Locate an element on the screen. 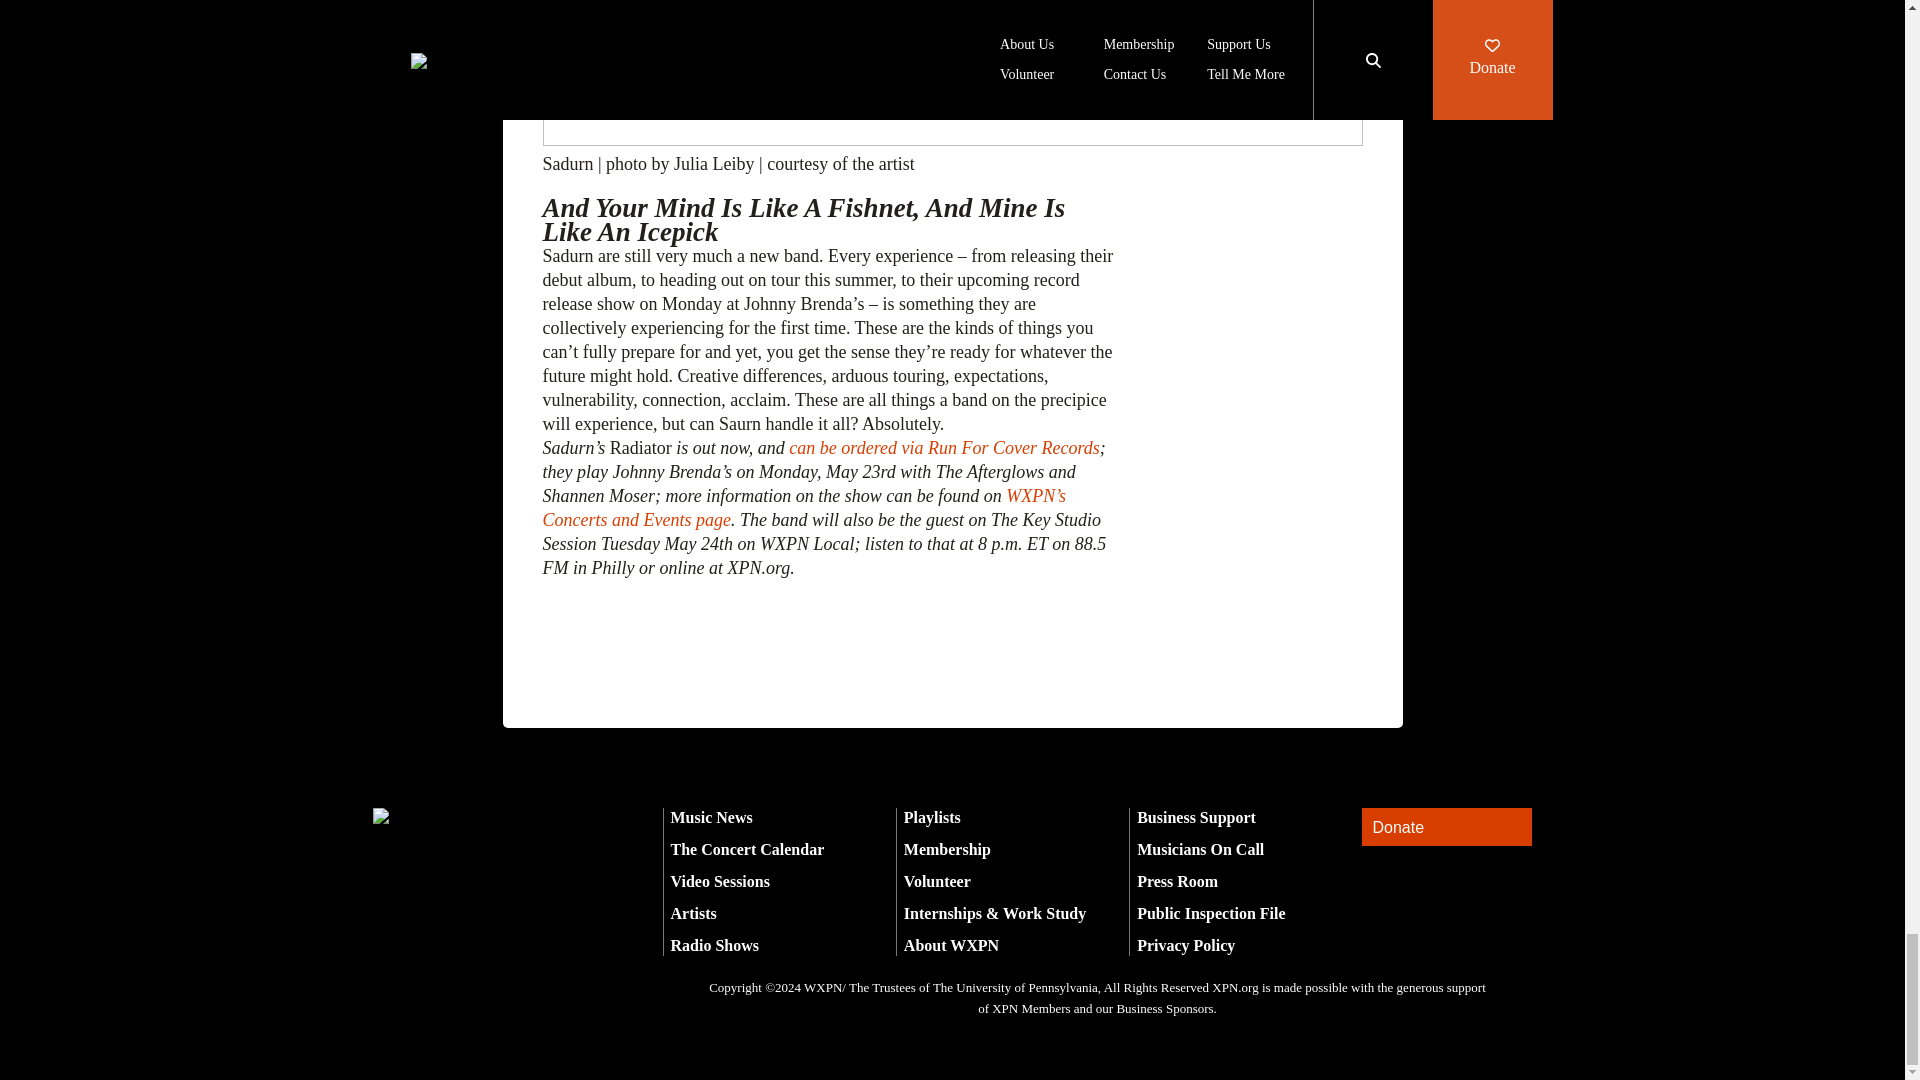 The width and height of the screenshot is (1920, 1080). Video Sessions is located at coordinates (720, 880).